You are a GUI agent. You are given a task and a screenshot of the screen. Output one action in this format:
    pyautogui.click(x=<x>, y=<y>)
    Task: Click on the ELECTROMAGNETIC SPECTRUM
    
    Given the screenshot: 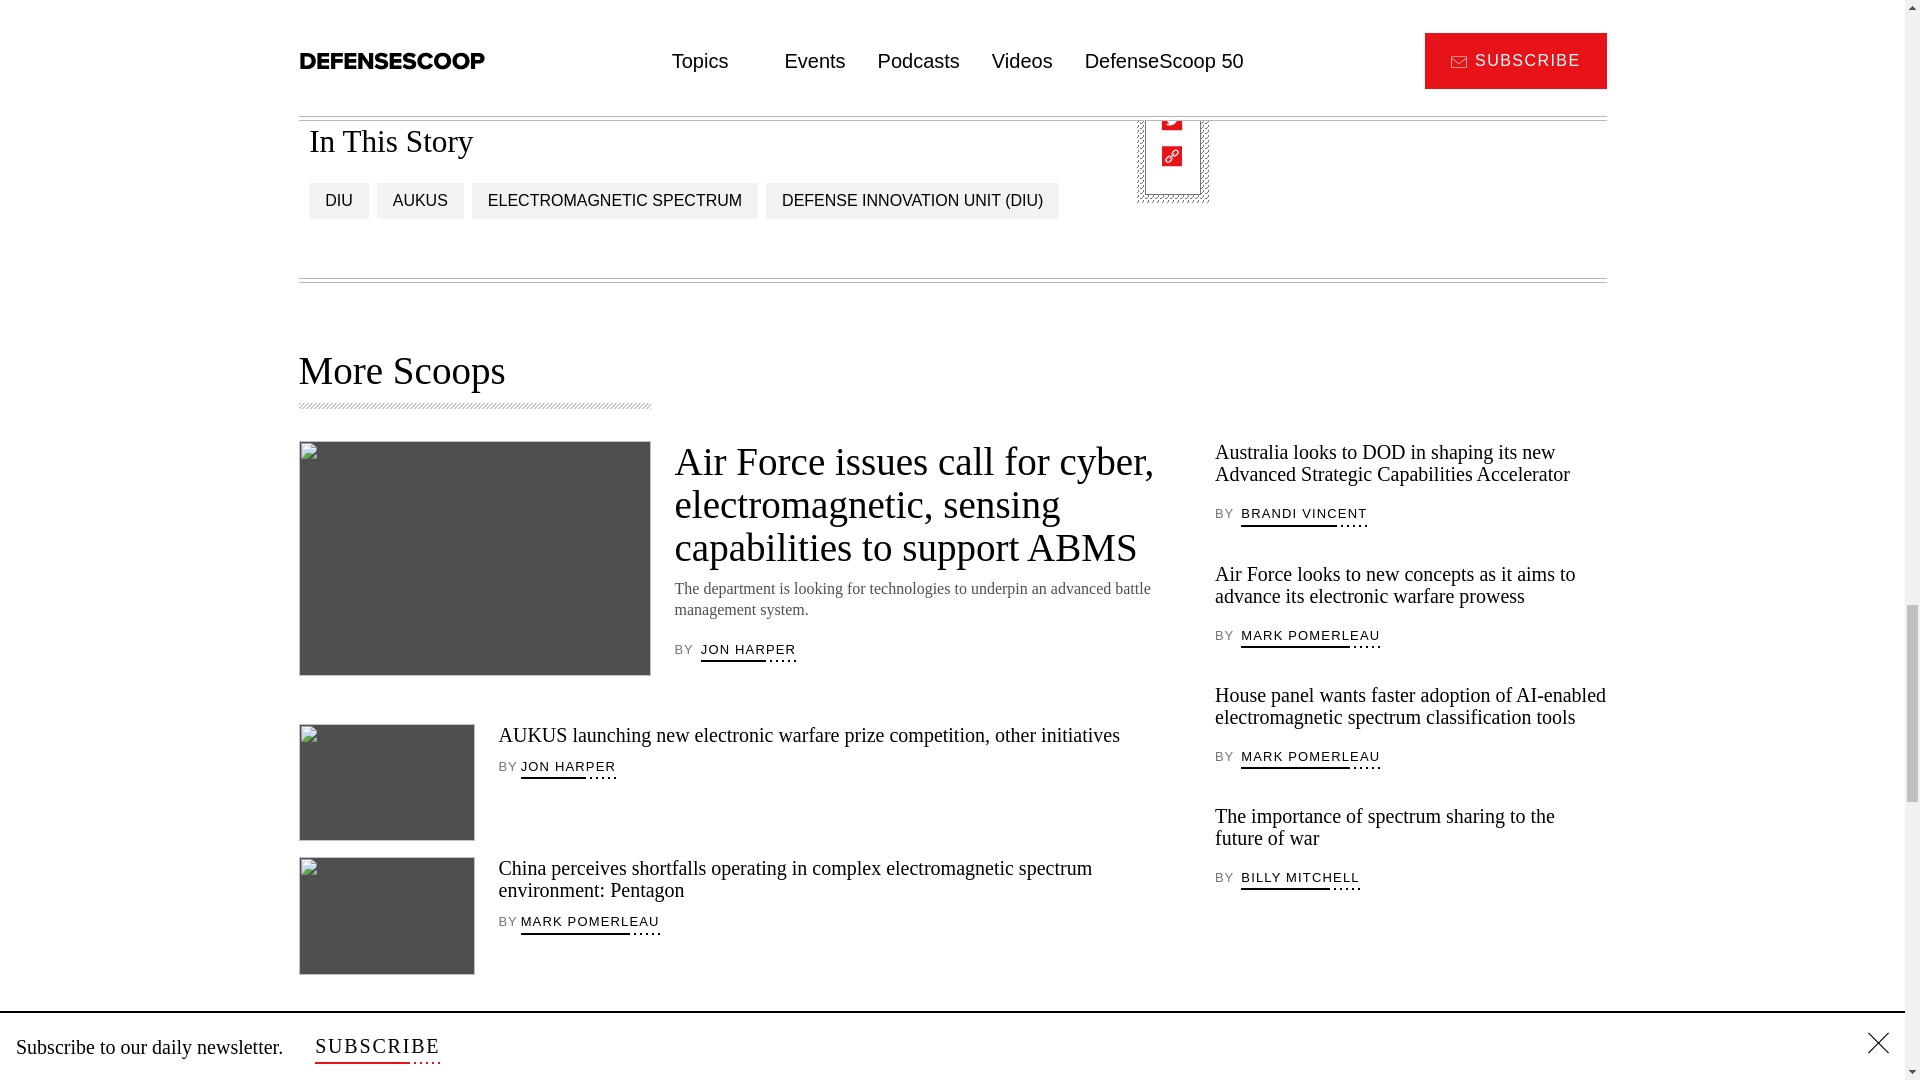 What is the action you would take?
    pyautogui.click(x=615, y=200)
    